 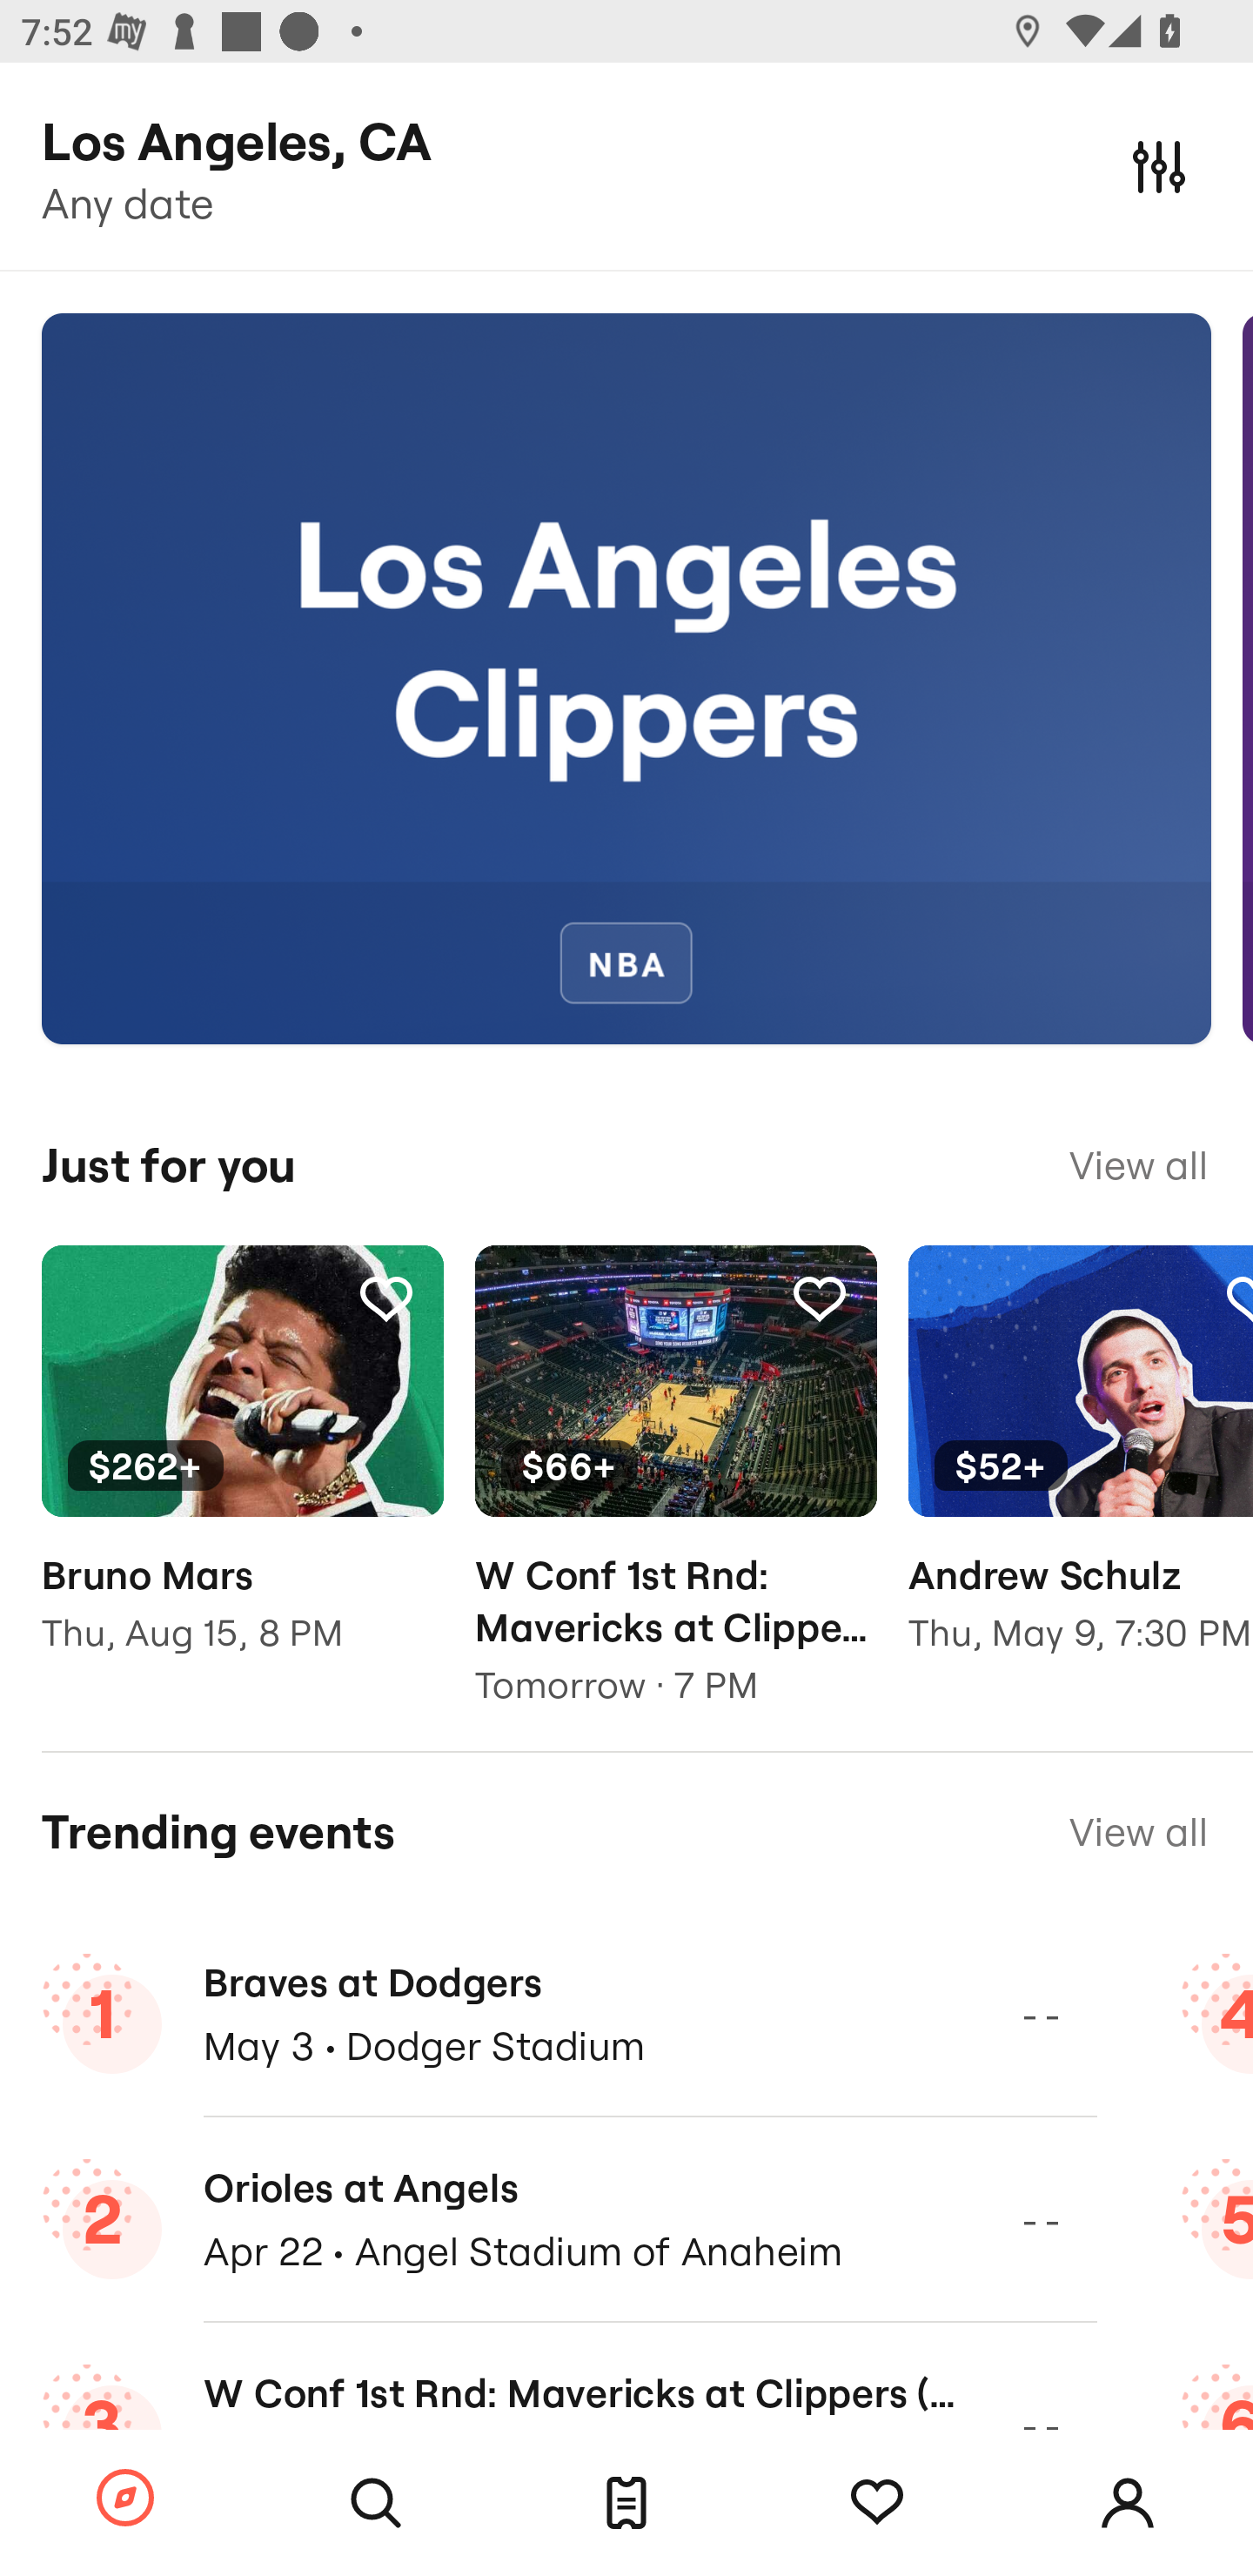 What do you see at coordinates (819, 1298) in the screenshot?
I see `Tracking` at bounding box center [819, 1298].